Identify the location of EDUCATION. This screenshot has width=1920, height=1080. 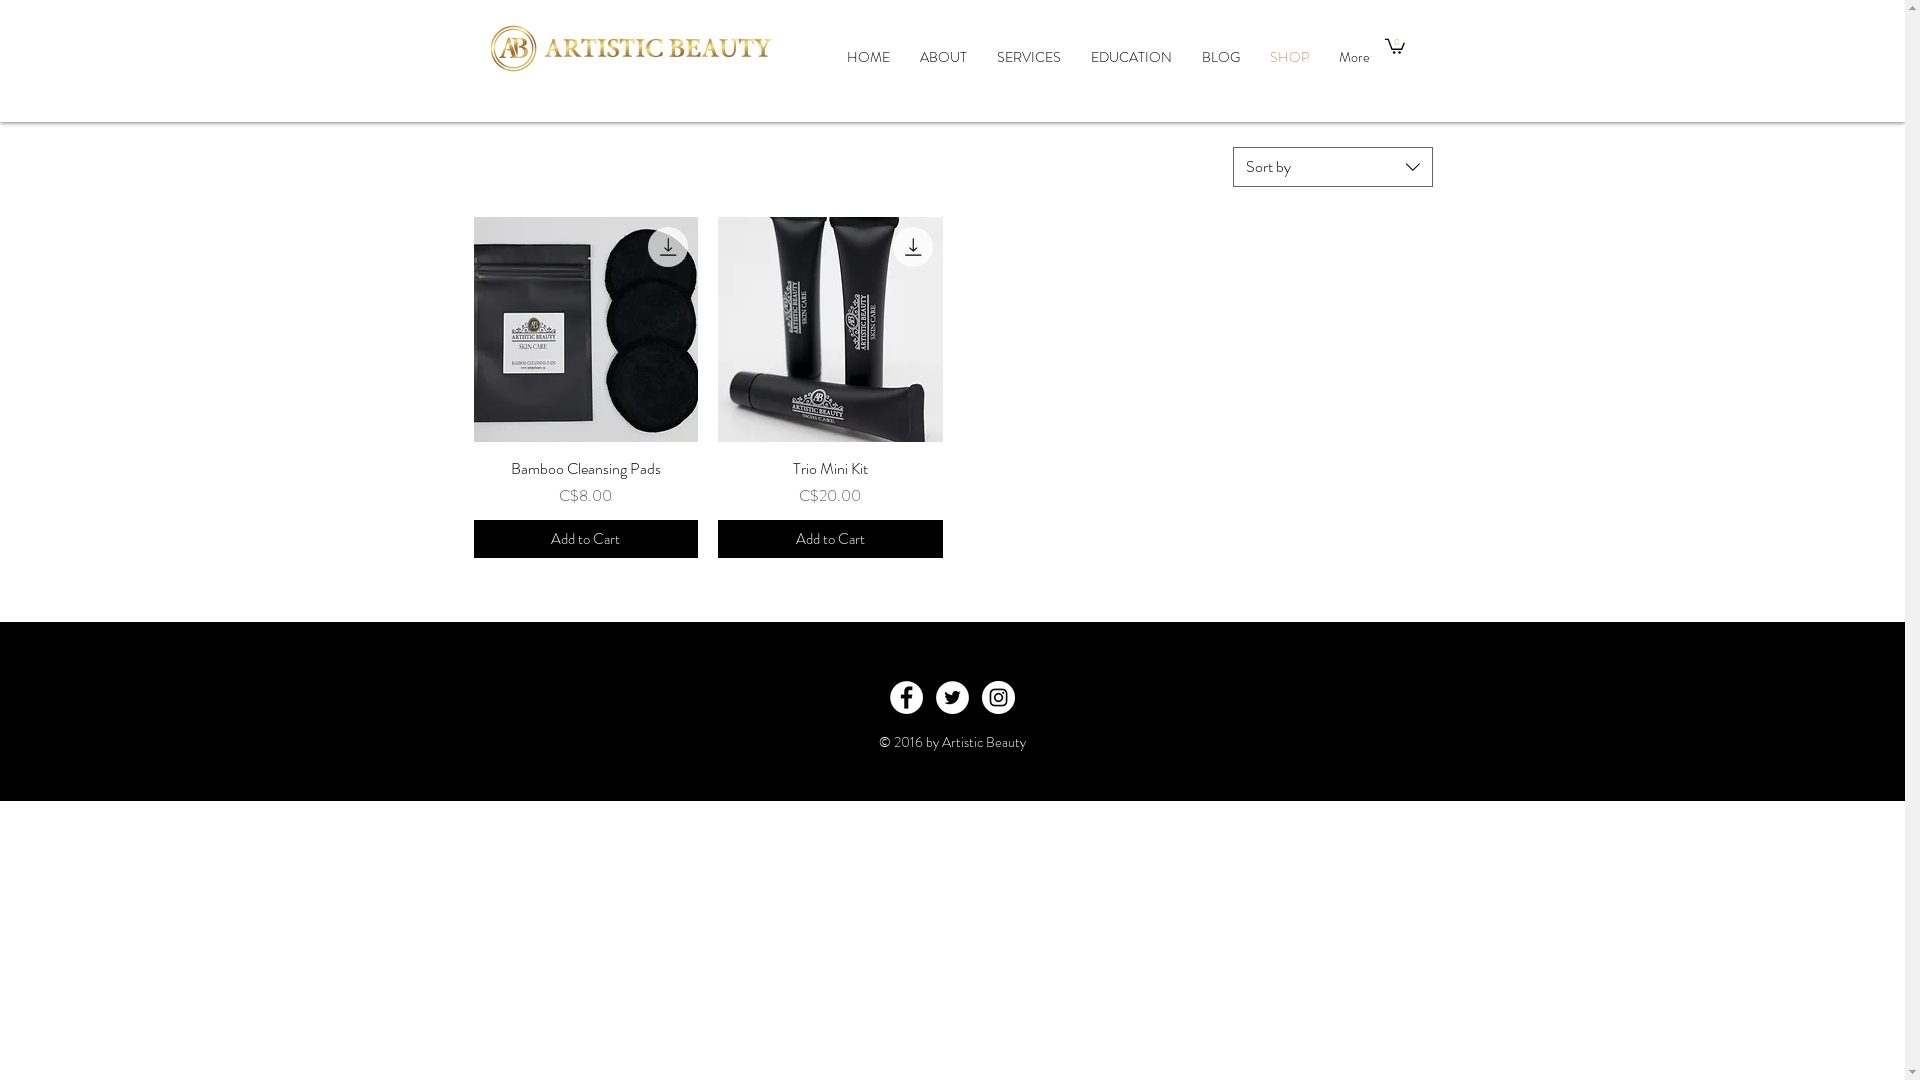
(1132, 58).